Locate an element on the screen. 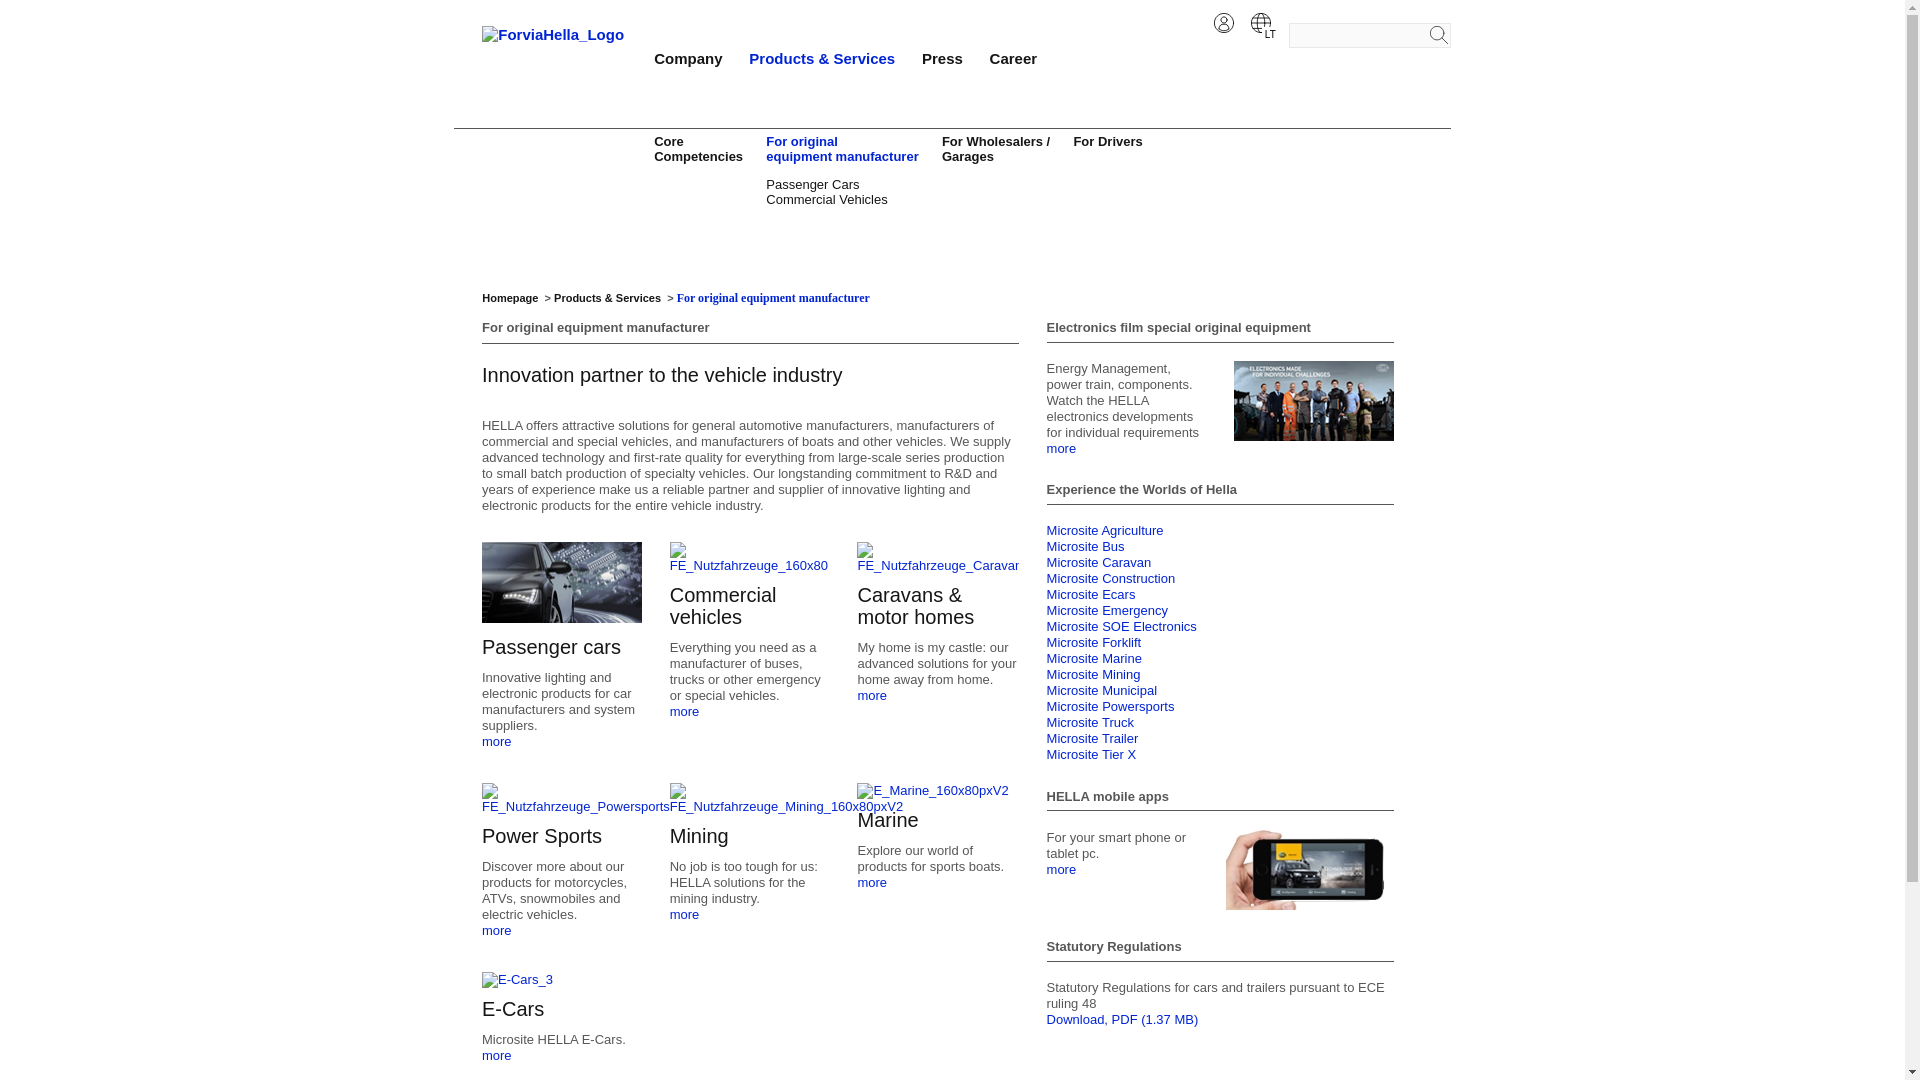  Career is located at coordinates (1014, 58).